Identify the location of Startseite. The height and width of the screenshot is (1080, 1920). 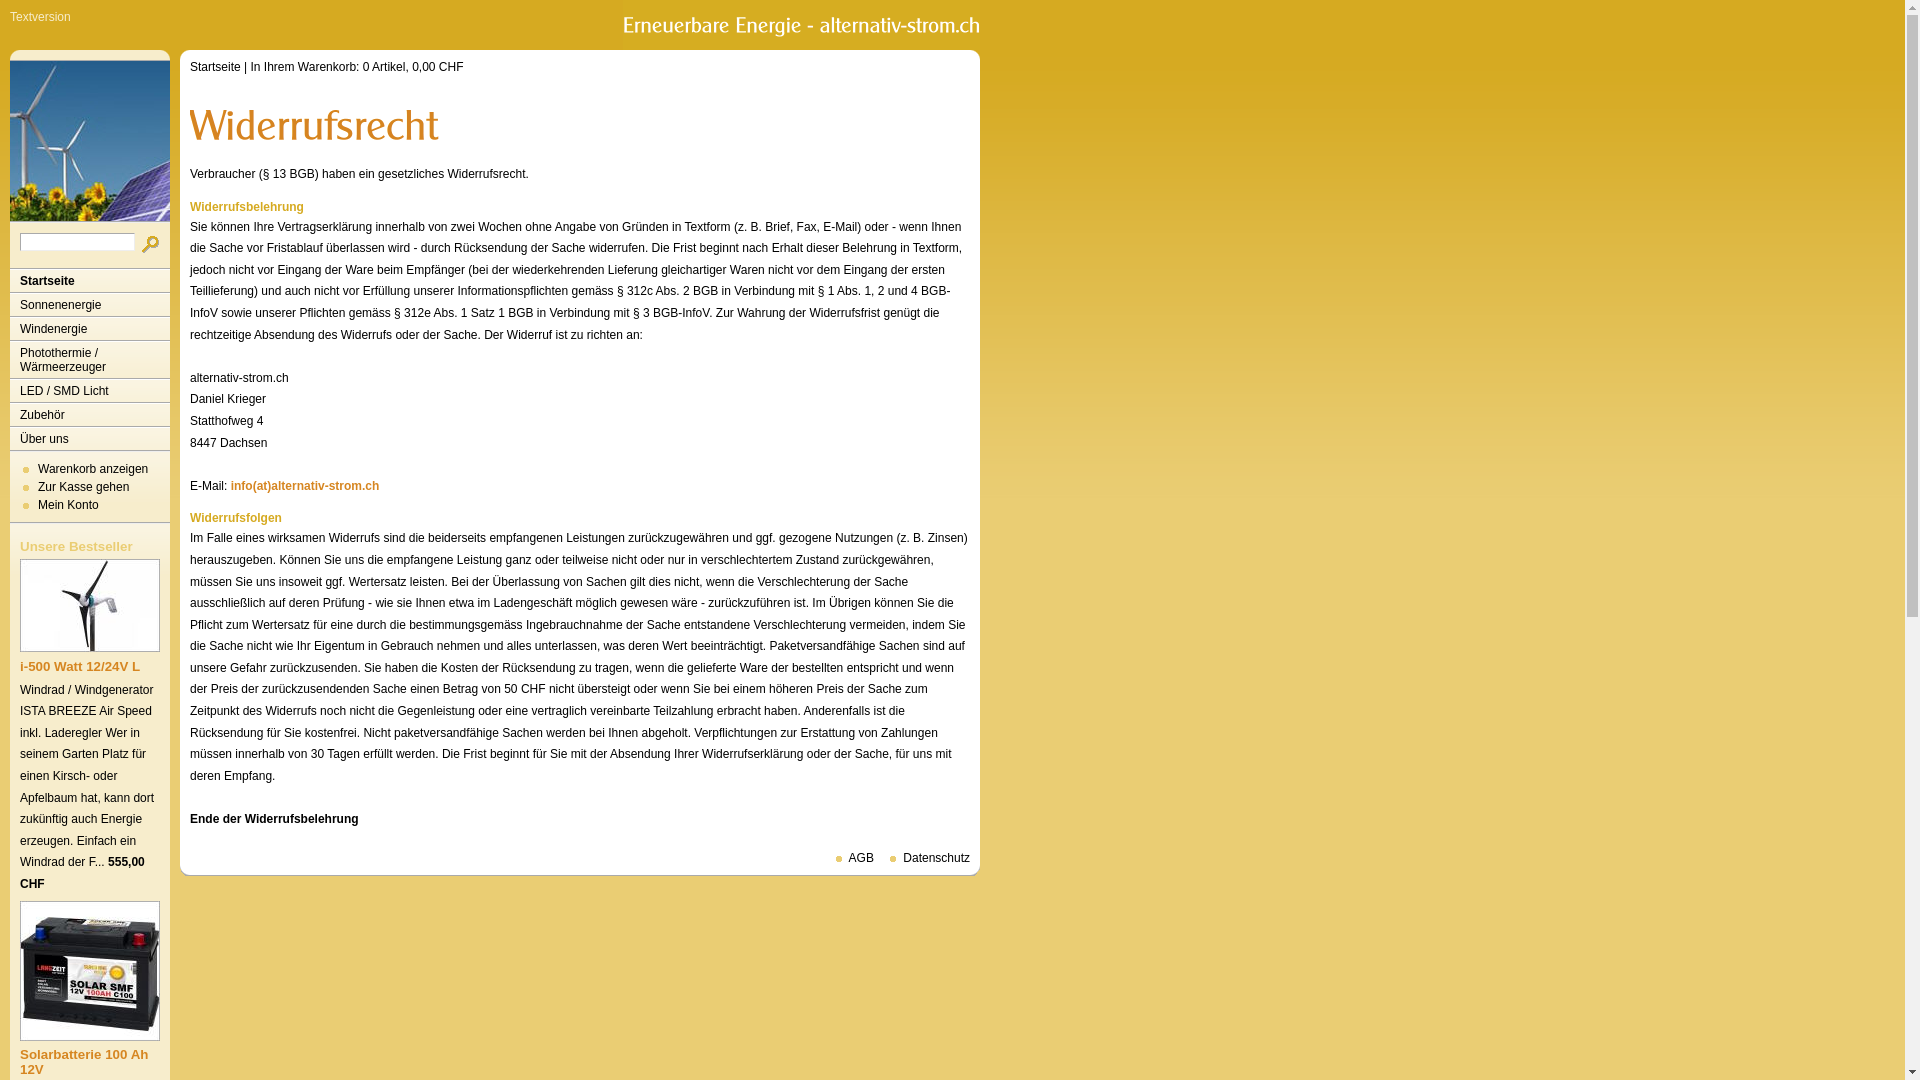
(90, 281).